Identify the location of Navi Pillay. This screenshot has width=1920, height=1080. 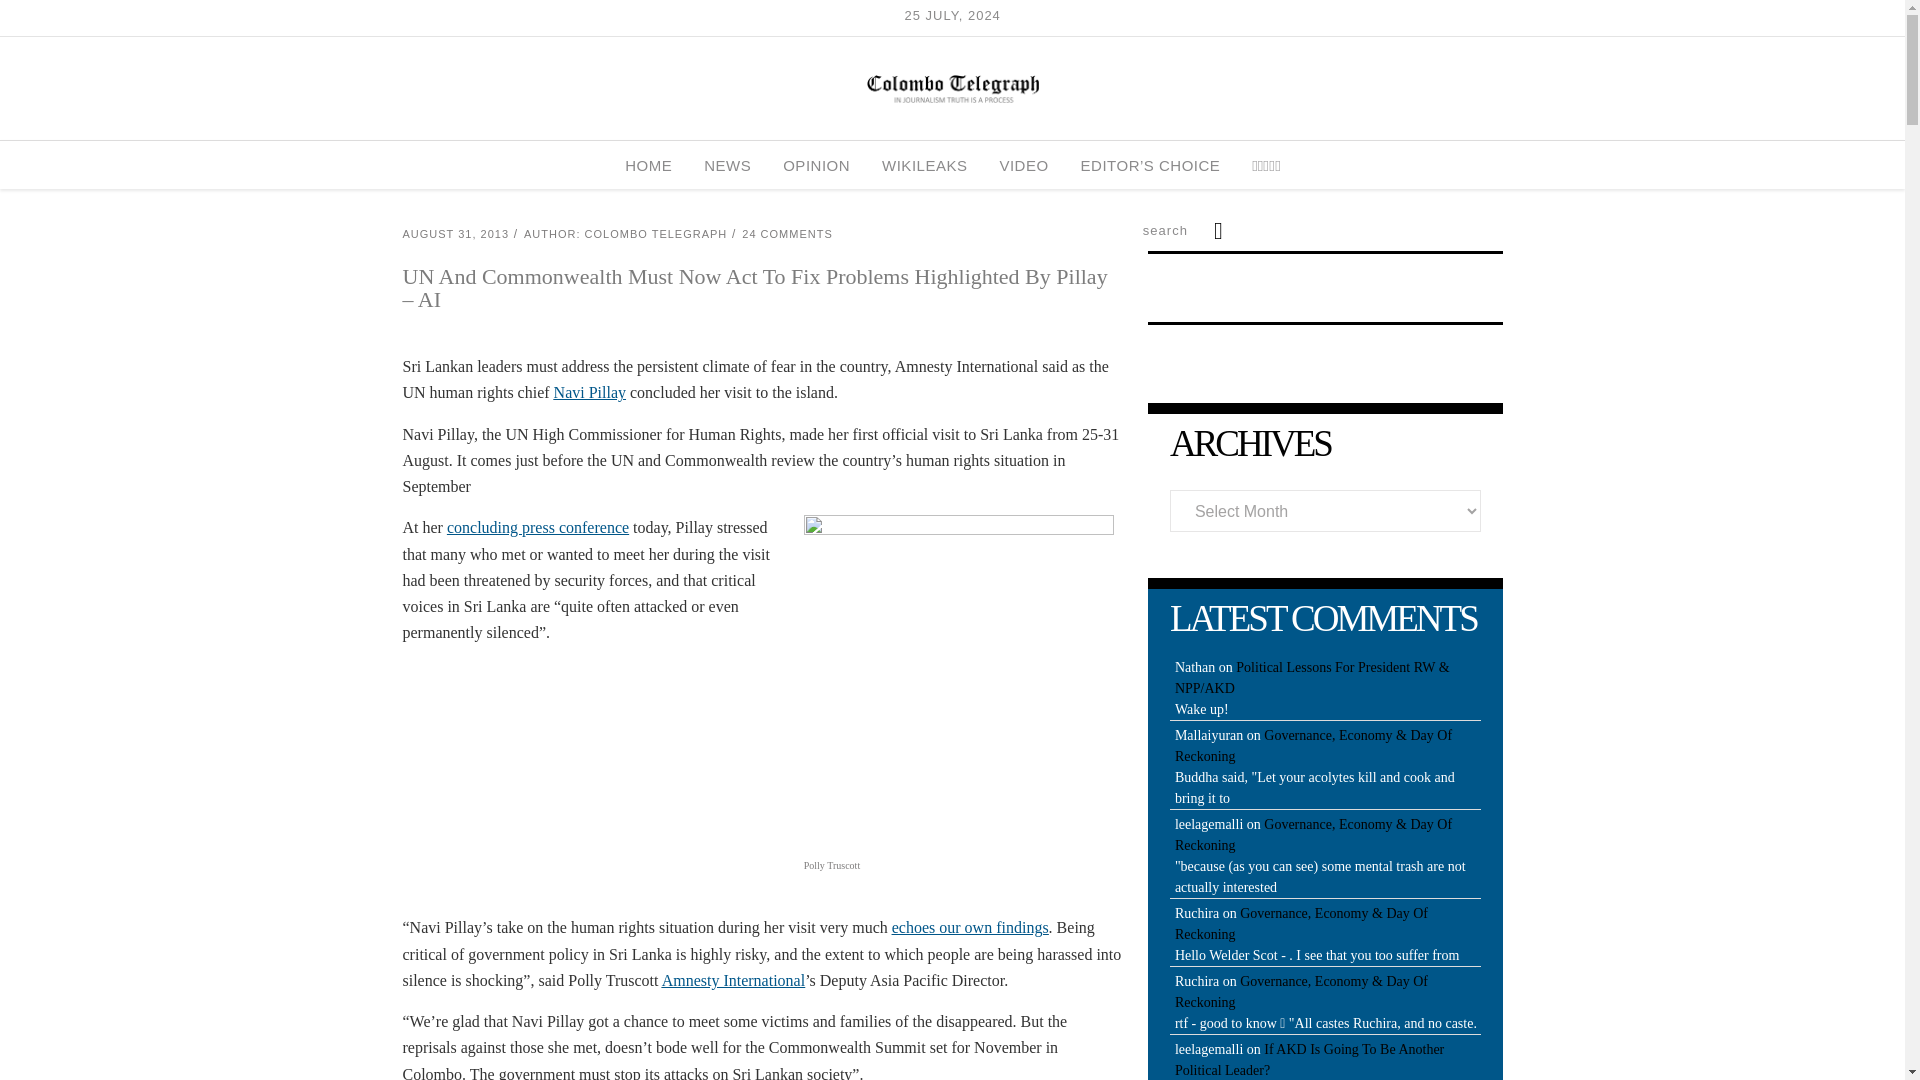
(590, 392).